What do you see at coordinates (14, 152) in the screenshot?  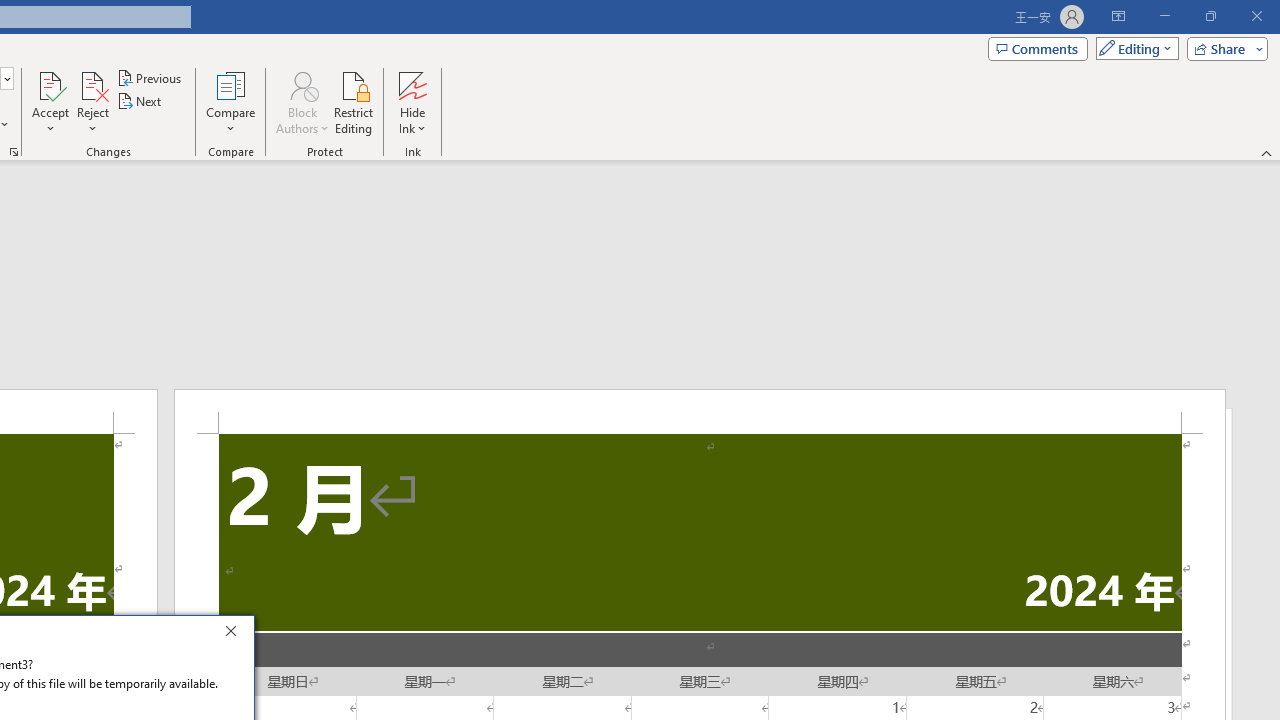 I see `Change Tracking Options...` at bounding box center [14, 152].